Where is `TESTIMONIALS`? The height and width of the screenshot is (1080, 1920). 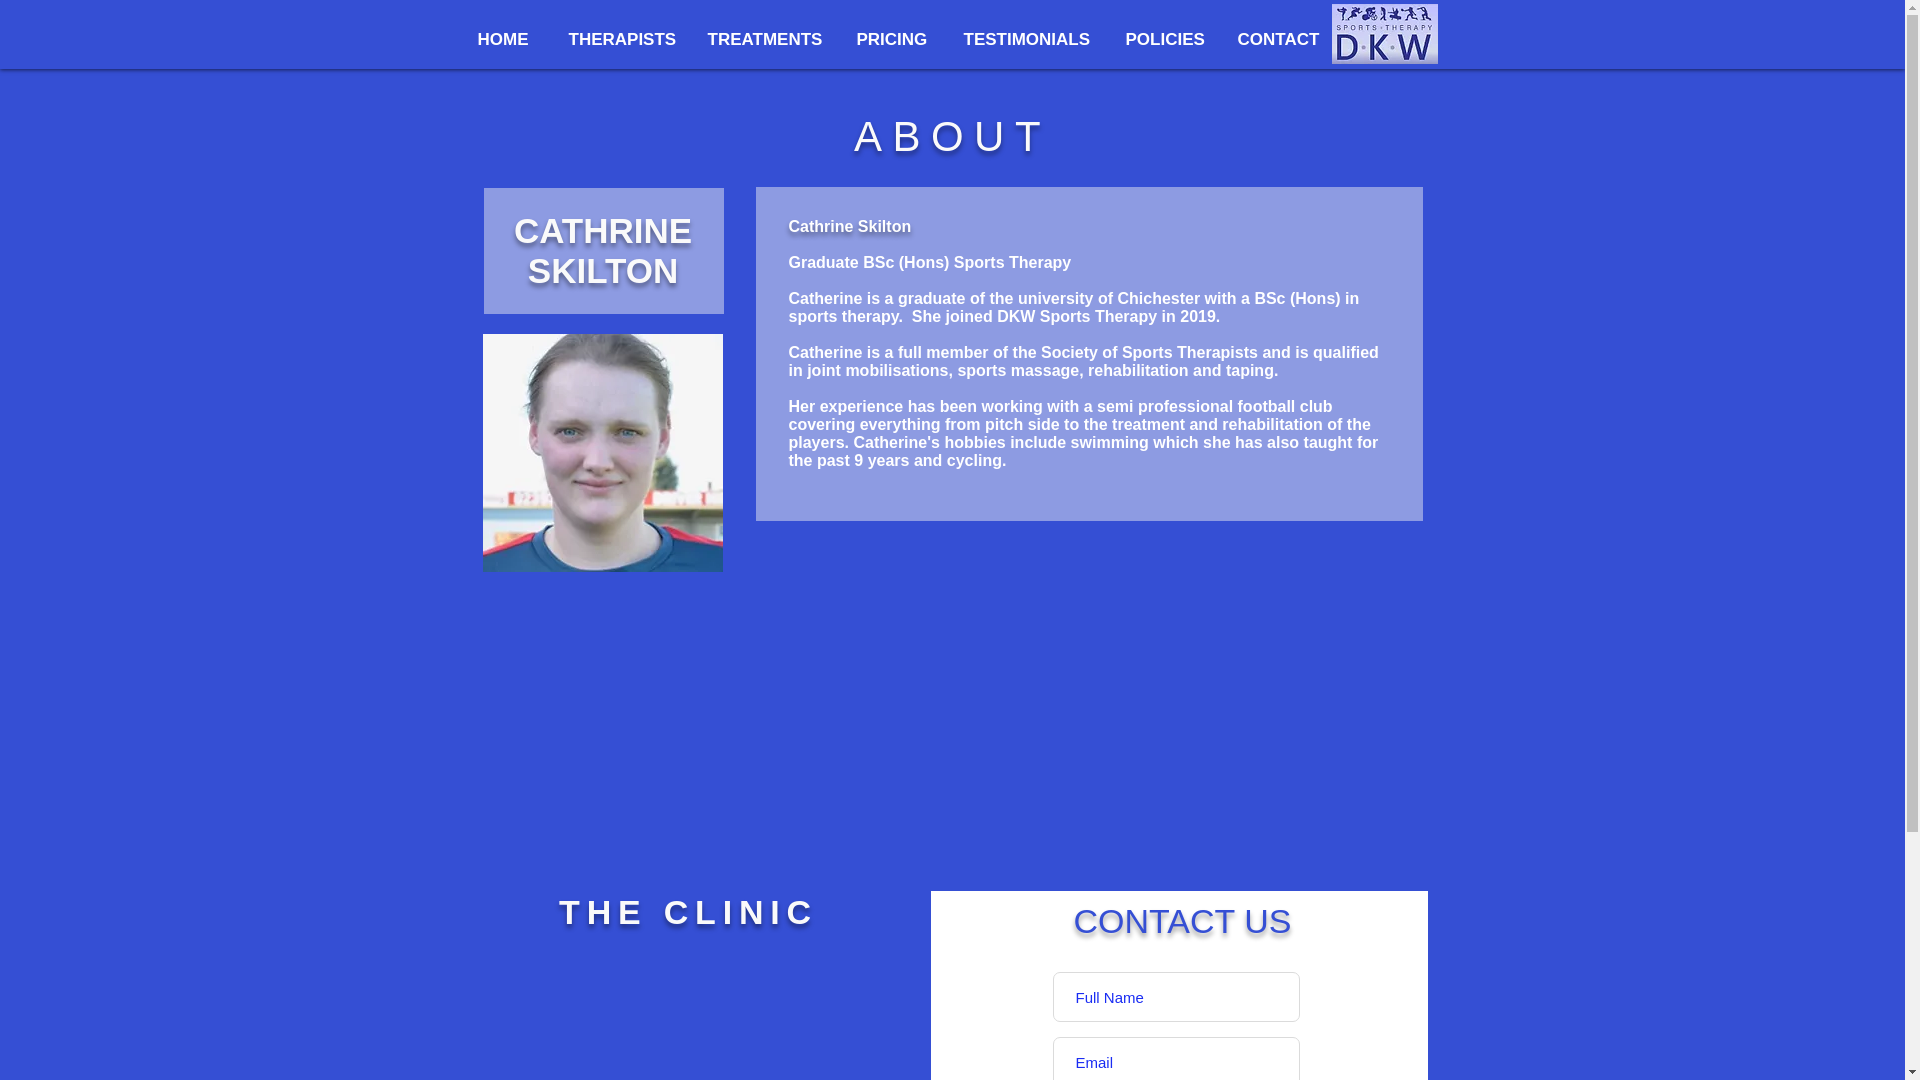 TESTIMONIALS is located at coordinates (1028, 40).